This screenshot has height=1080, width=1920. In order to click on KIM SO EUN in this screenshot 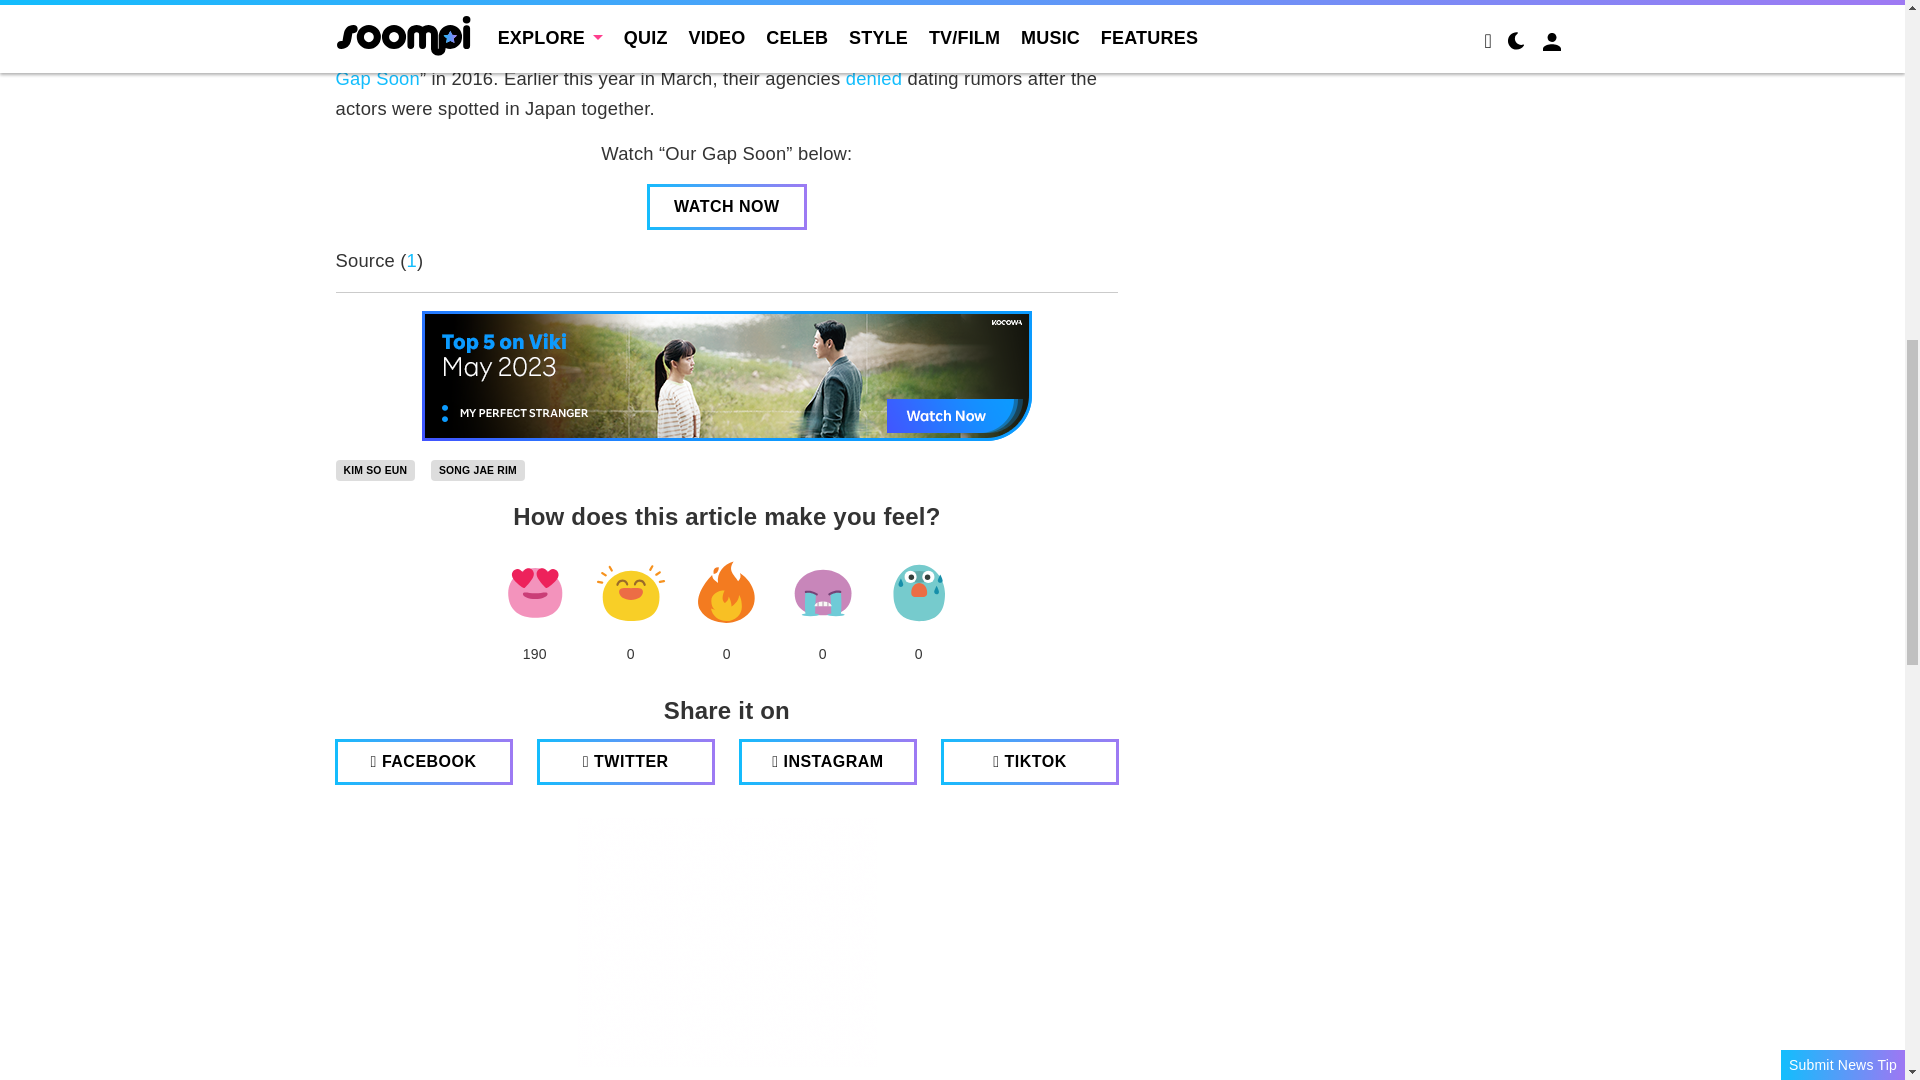, I will do `click(376, 470)`.